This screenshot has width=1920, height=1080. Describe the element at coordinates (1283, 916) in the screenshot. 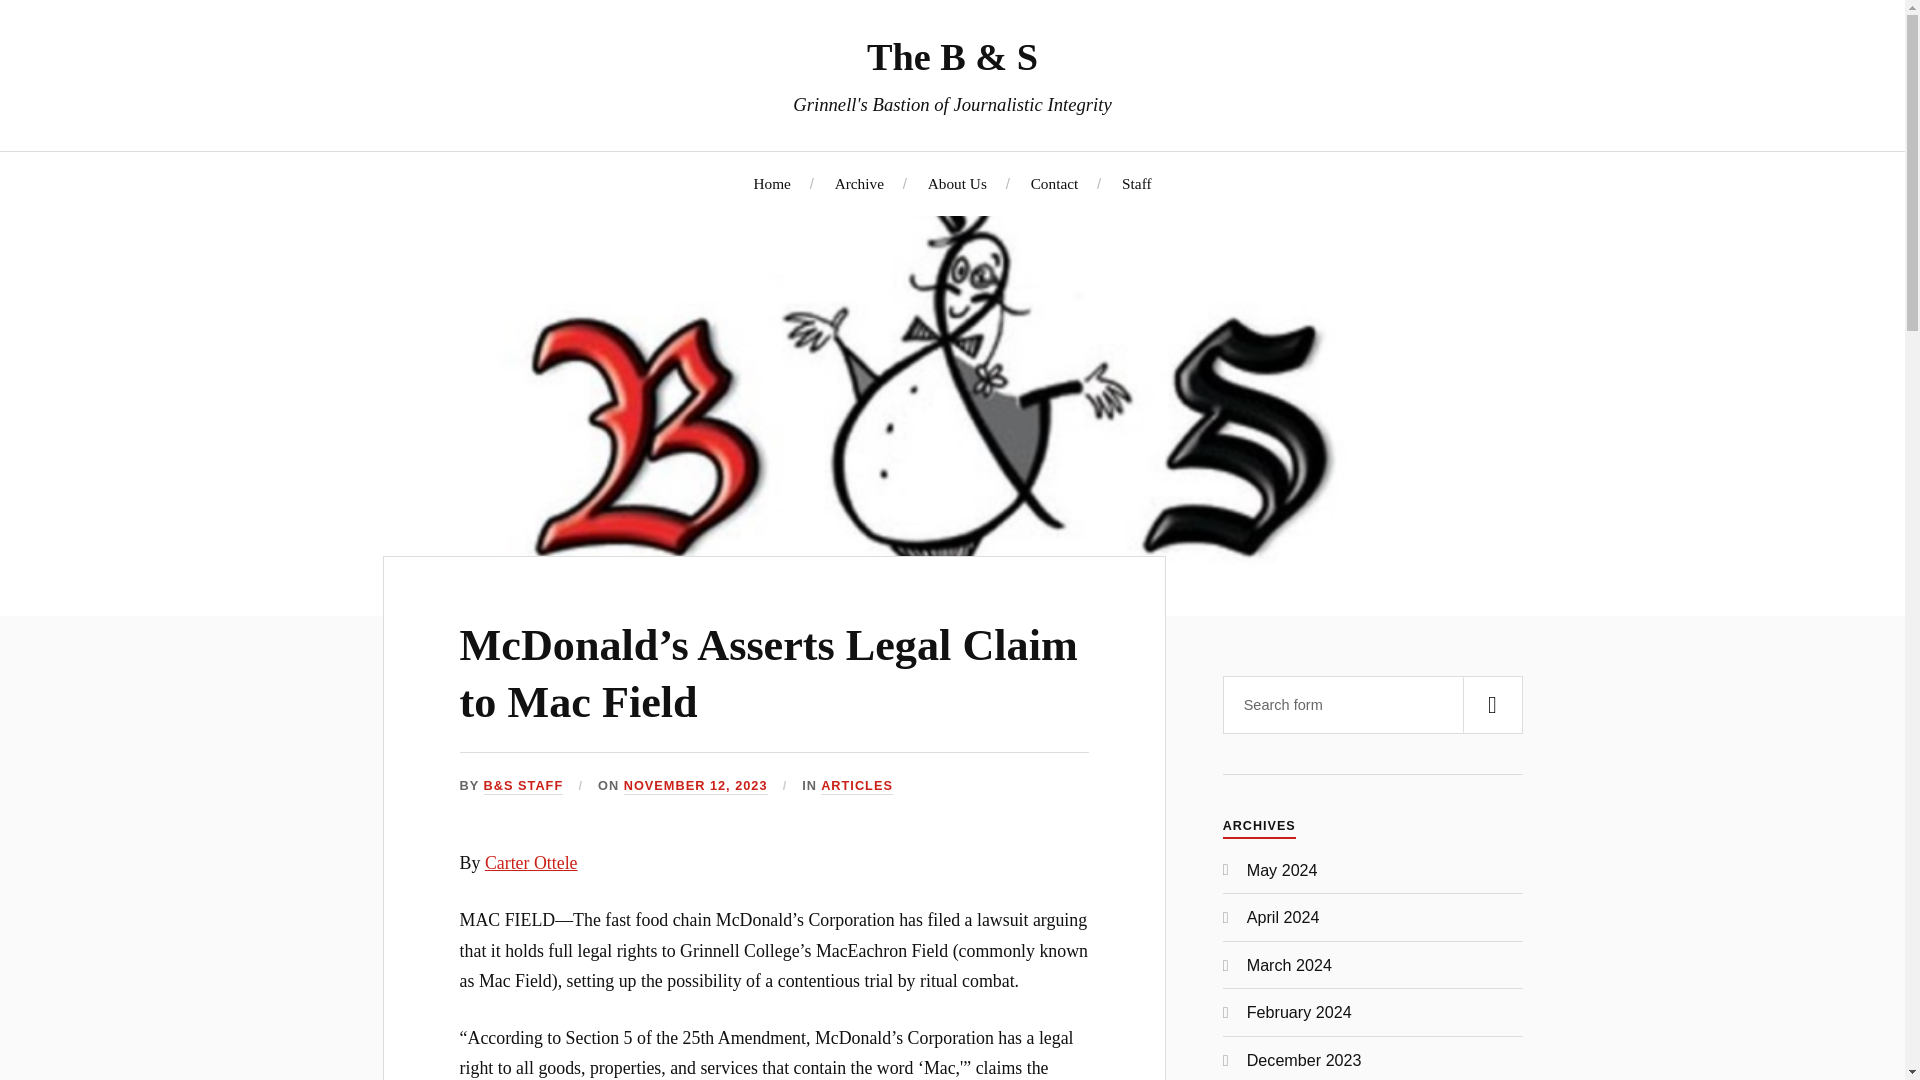

I see `April 2024` at that location.